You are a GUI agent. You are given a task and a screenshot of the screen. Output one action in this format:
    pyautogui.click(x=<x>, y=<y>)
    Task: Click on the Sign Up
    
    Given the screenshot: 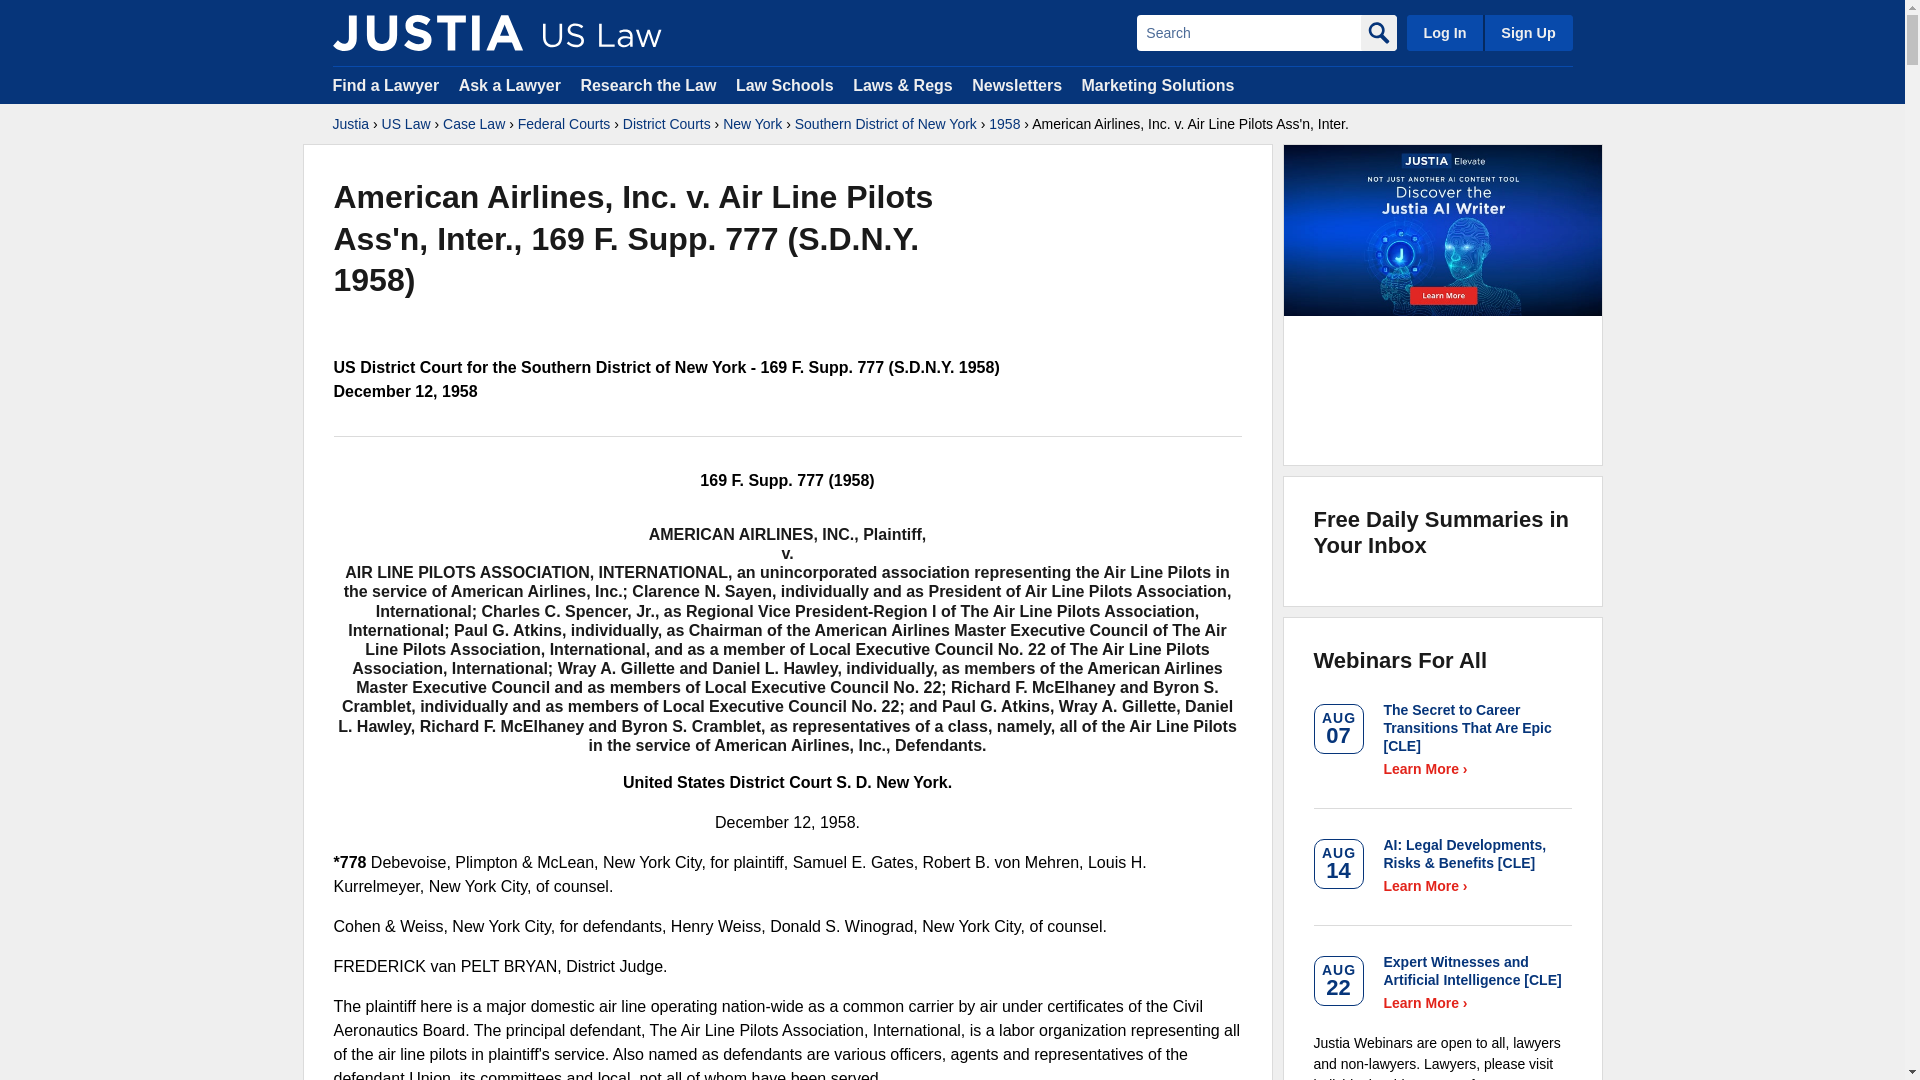 What is the action you would take?
    pyautogui.click(x=1527, y=32)
    